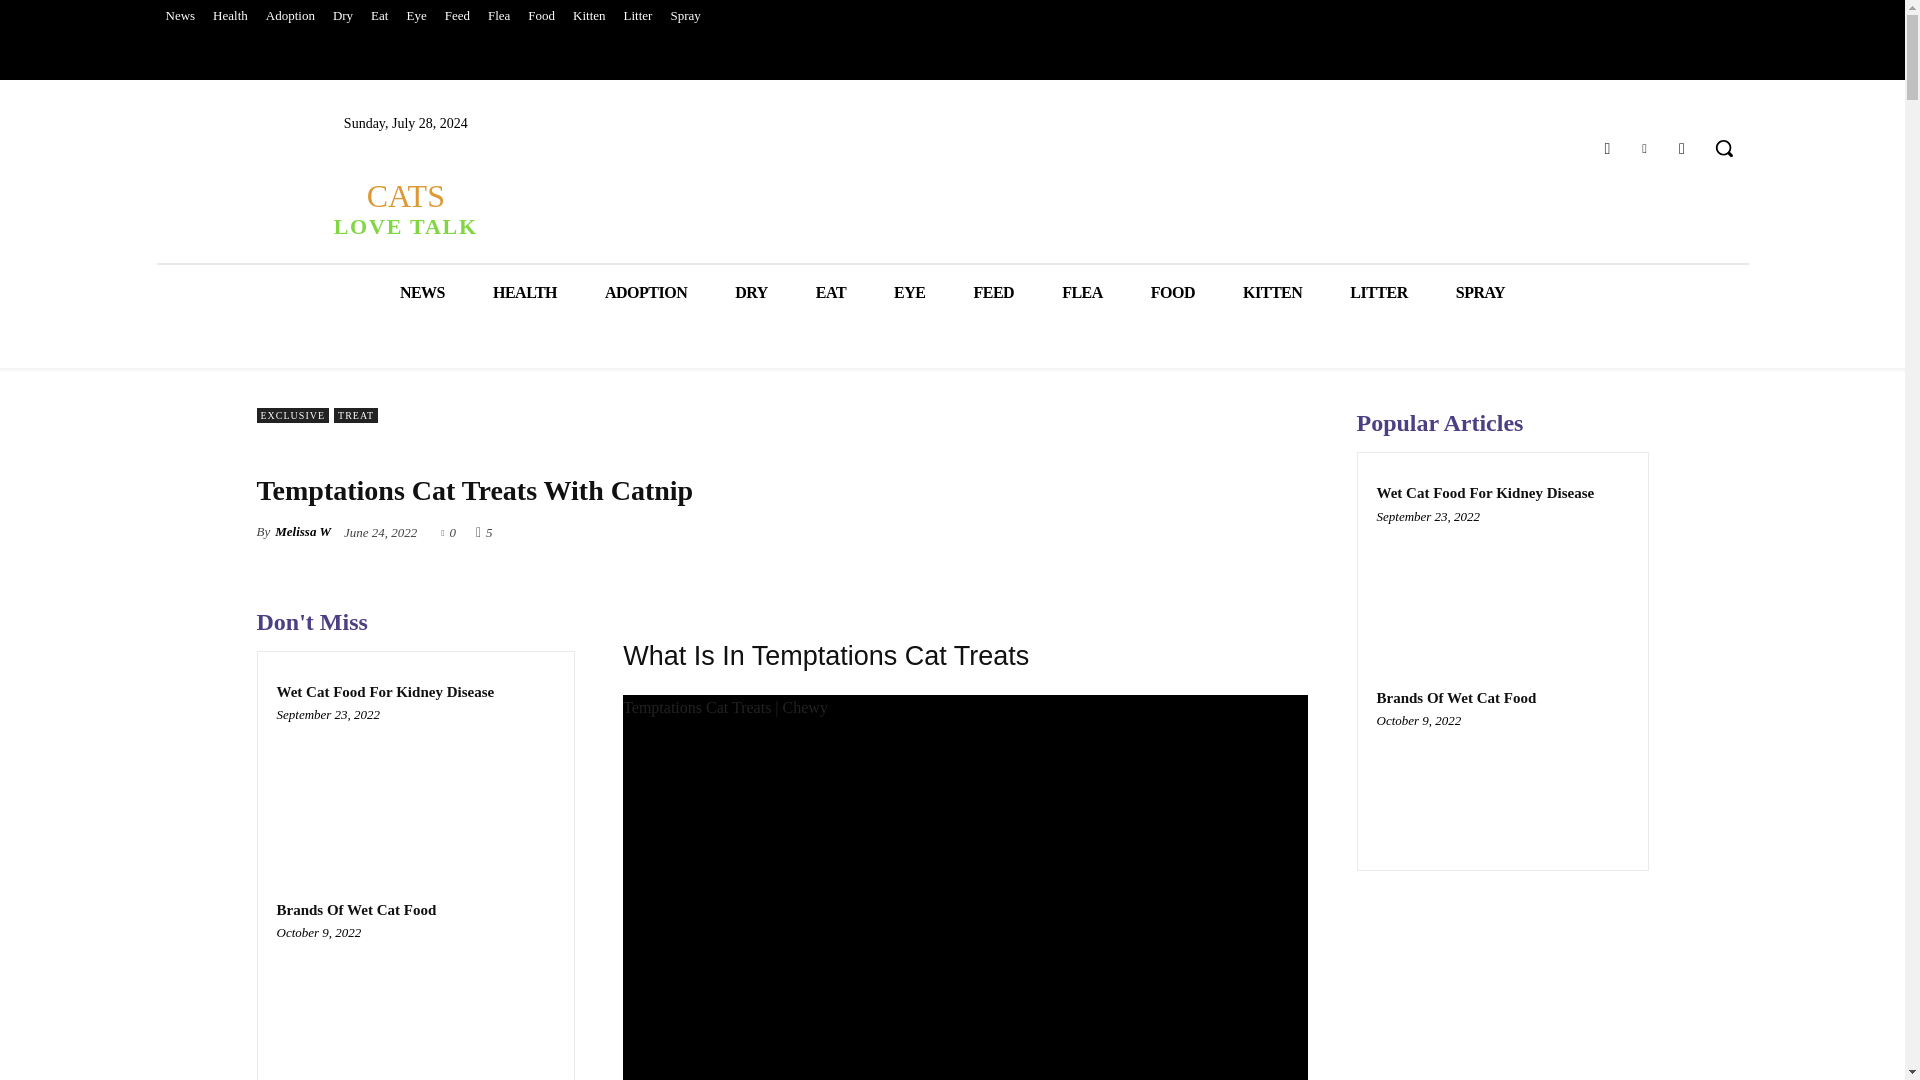 This screenshot has width=1920, height=1080. Describe the element at coordinates (415, 1006) in the screenshot. I see `Adoption` at that location.